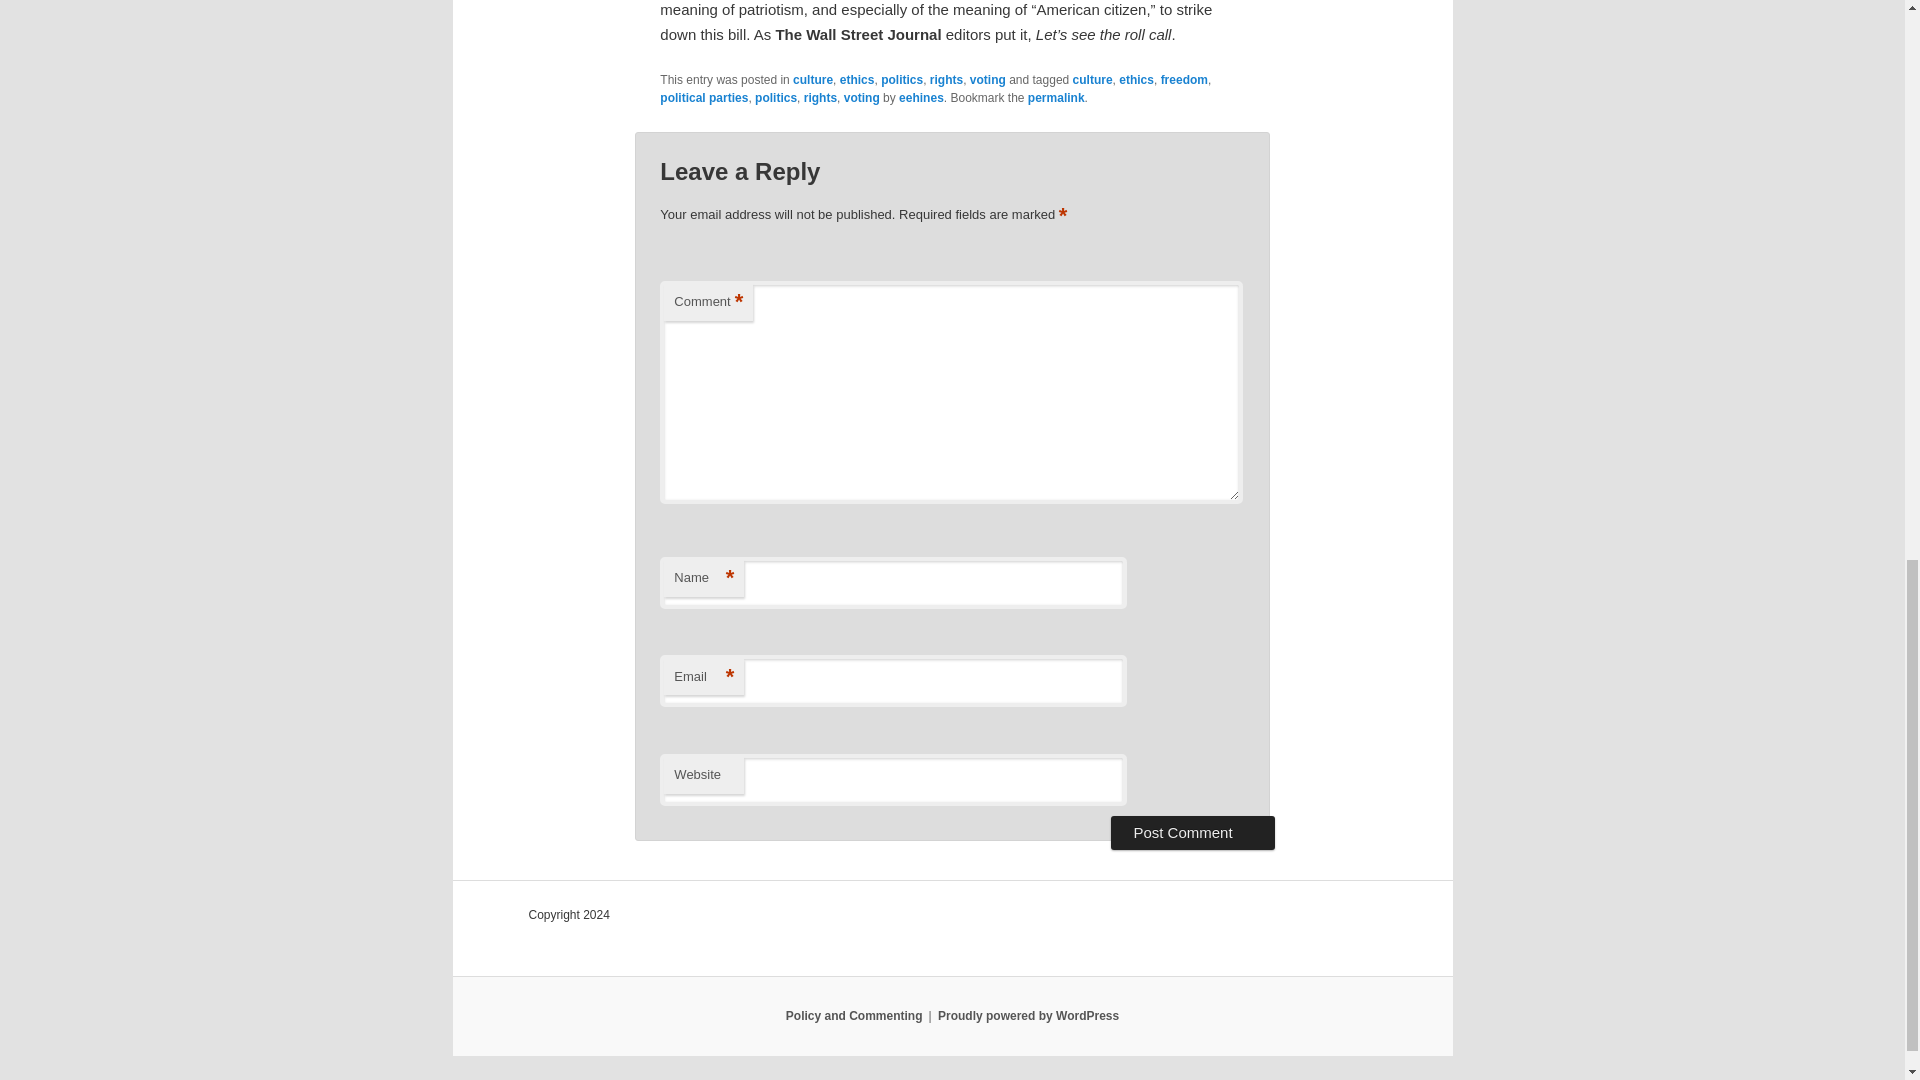 Image resolution: width=1920 pixels, height=1080 pixels. What do you see at coordinates (858, 80) in the screenshot?
I see `ethics` at bounding box center [858, 80].